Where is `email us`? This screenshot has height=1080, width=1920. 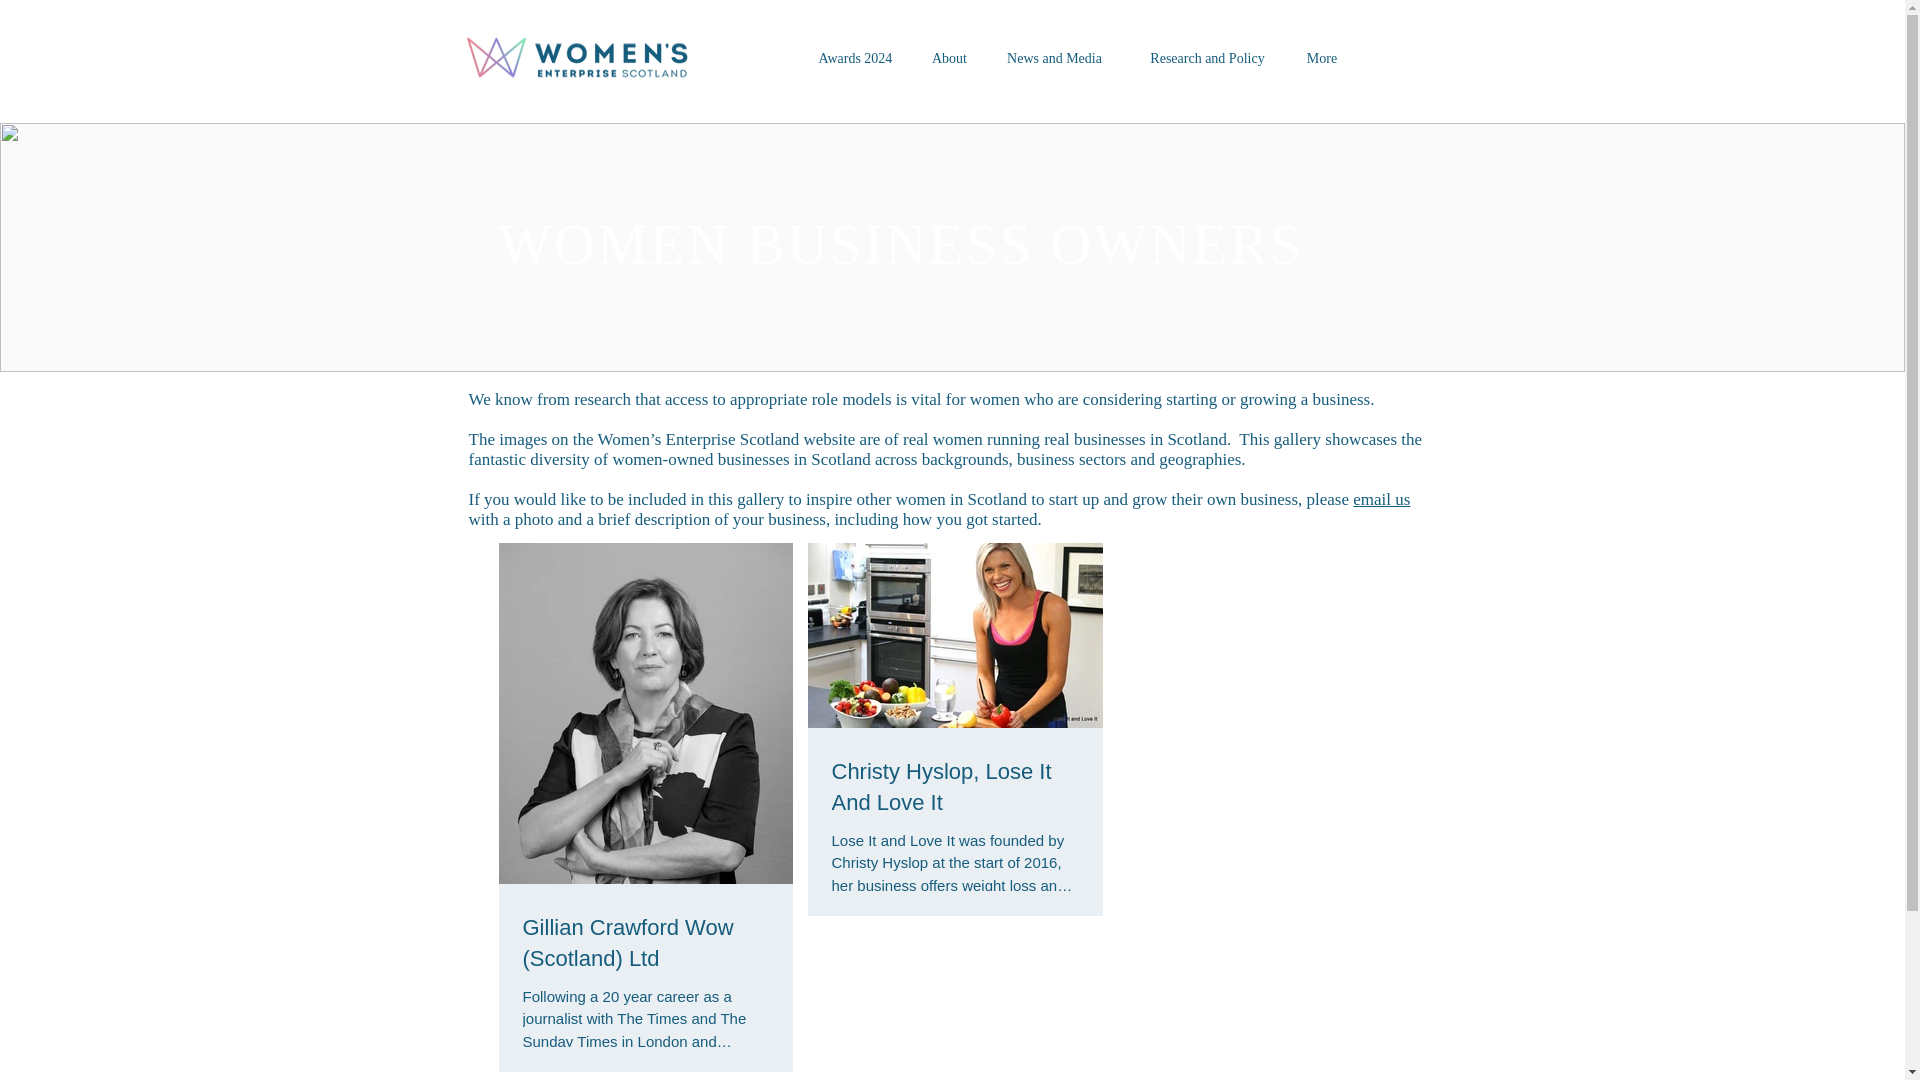 email us is located at coordinates (1381, 499).